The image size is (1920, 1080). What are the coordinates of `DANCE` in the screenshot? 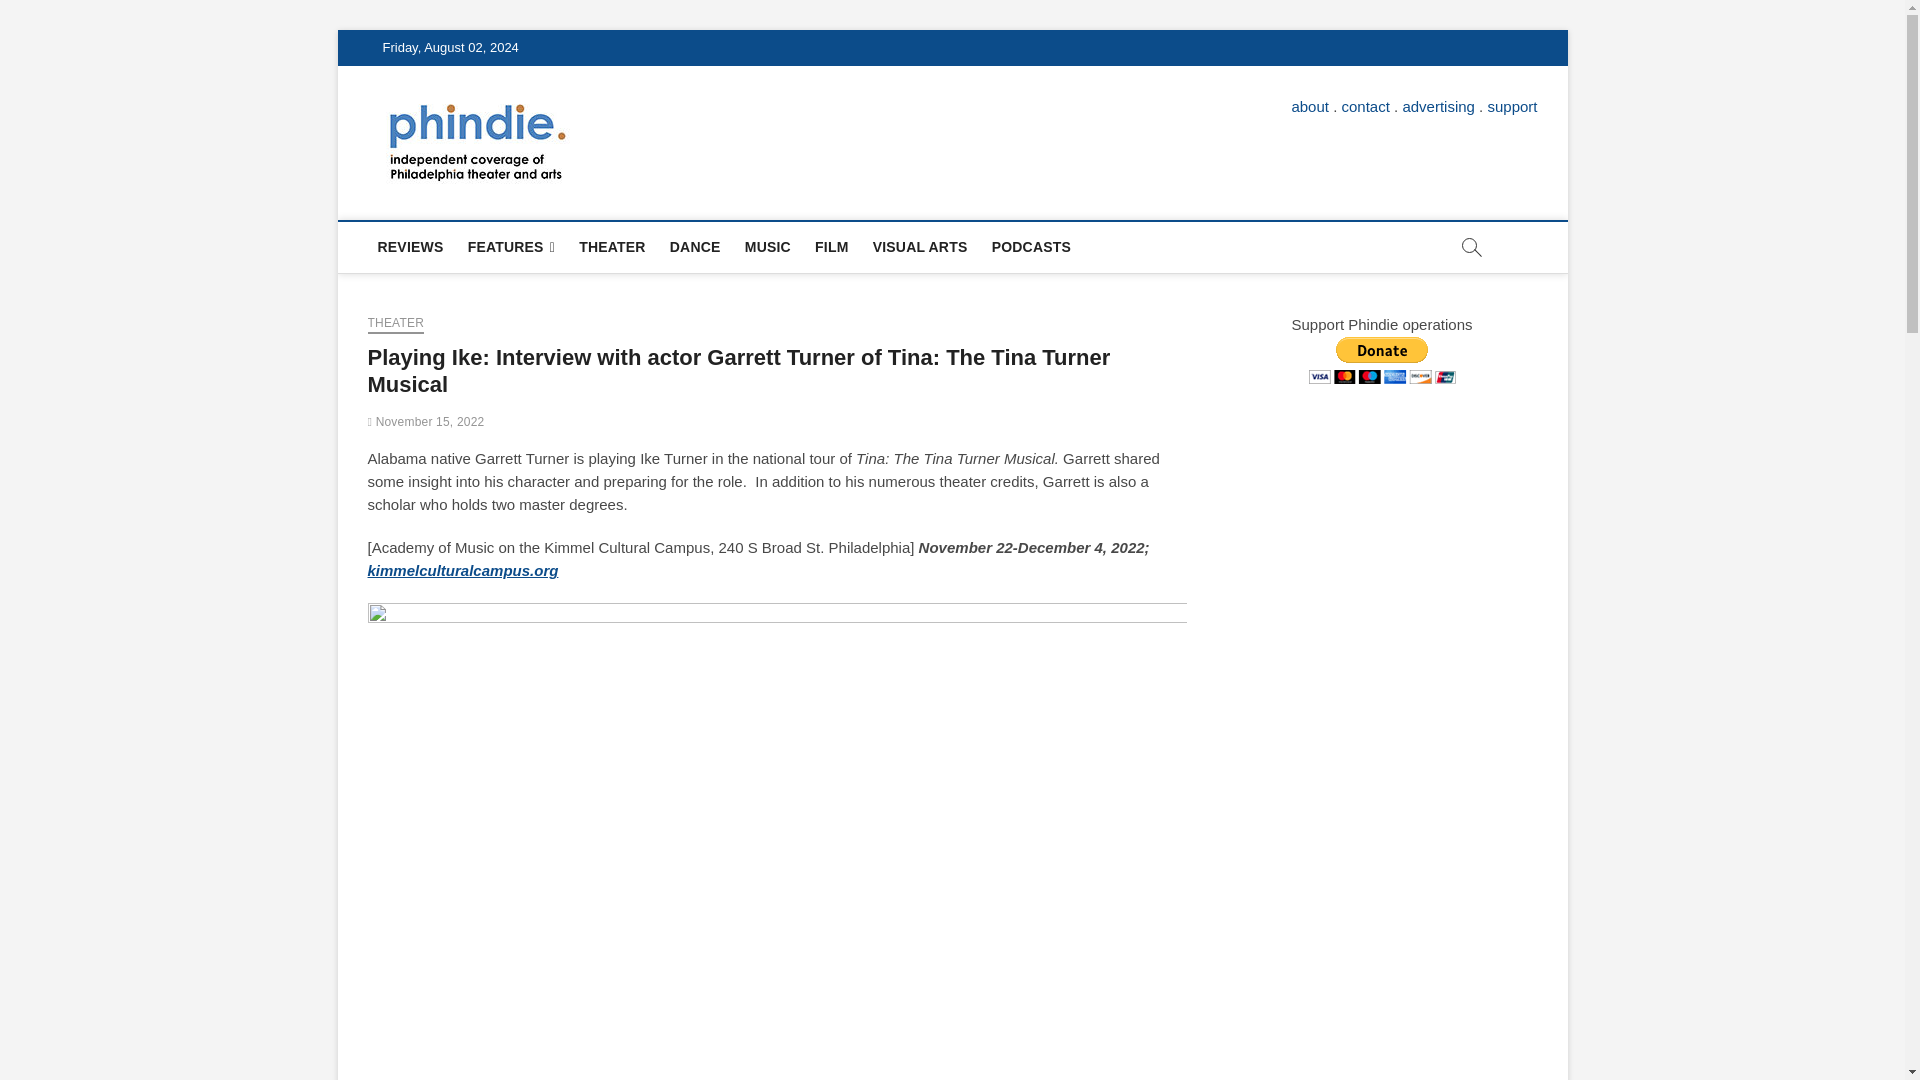 It's located at (696, 247).